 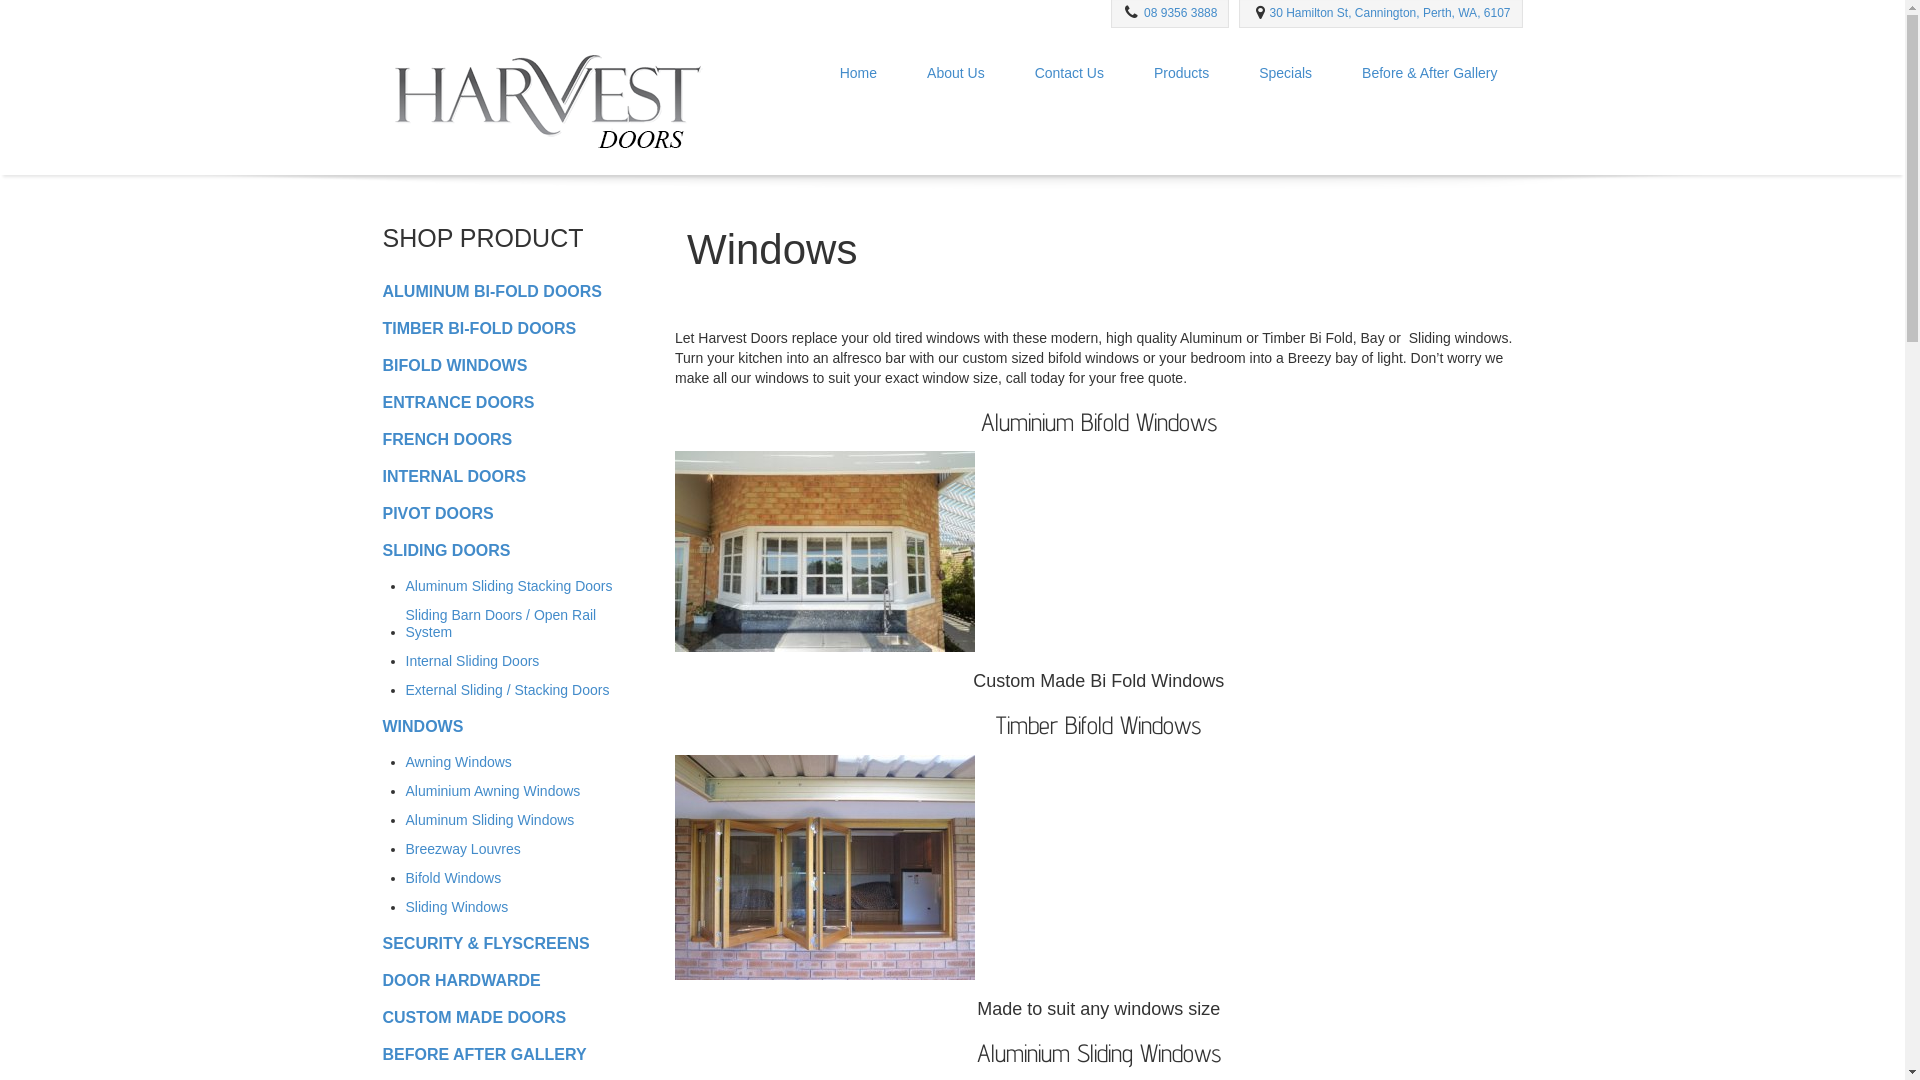 What do you see at coordinates (1069, 74) in the screenshot?
I see `Contact Us` at bounding box center [1069, 74].